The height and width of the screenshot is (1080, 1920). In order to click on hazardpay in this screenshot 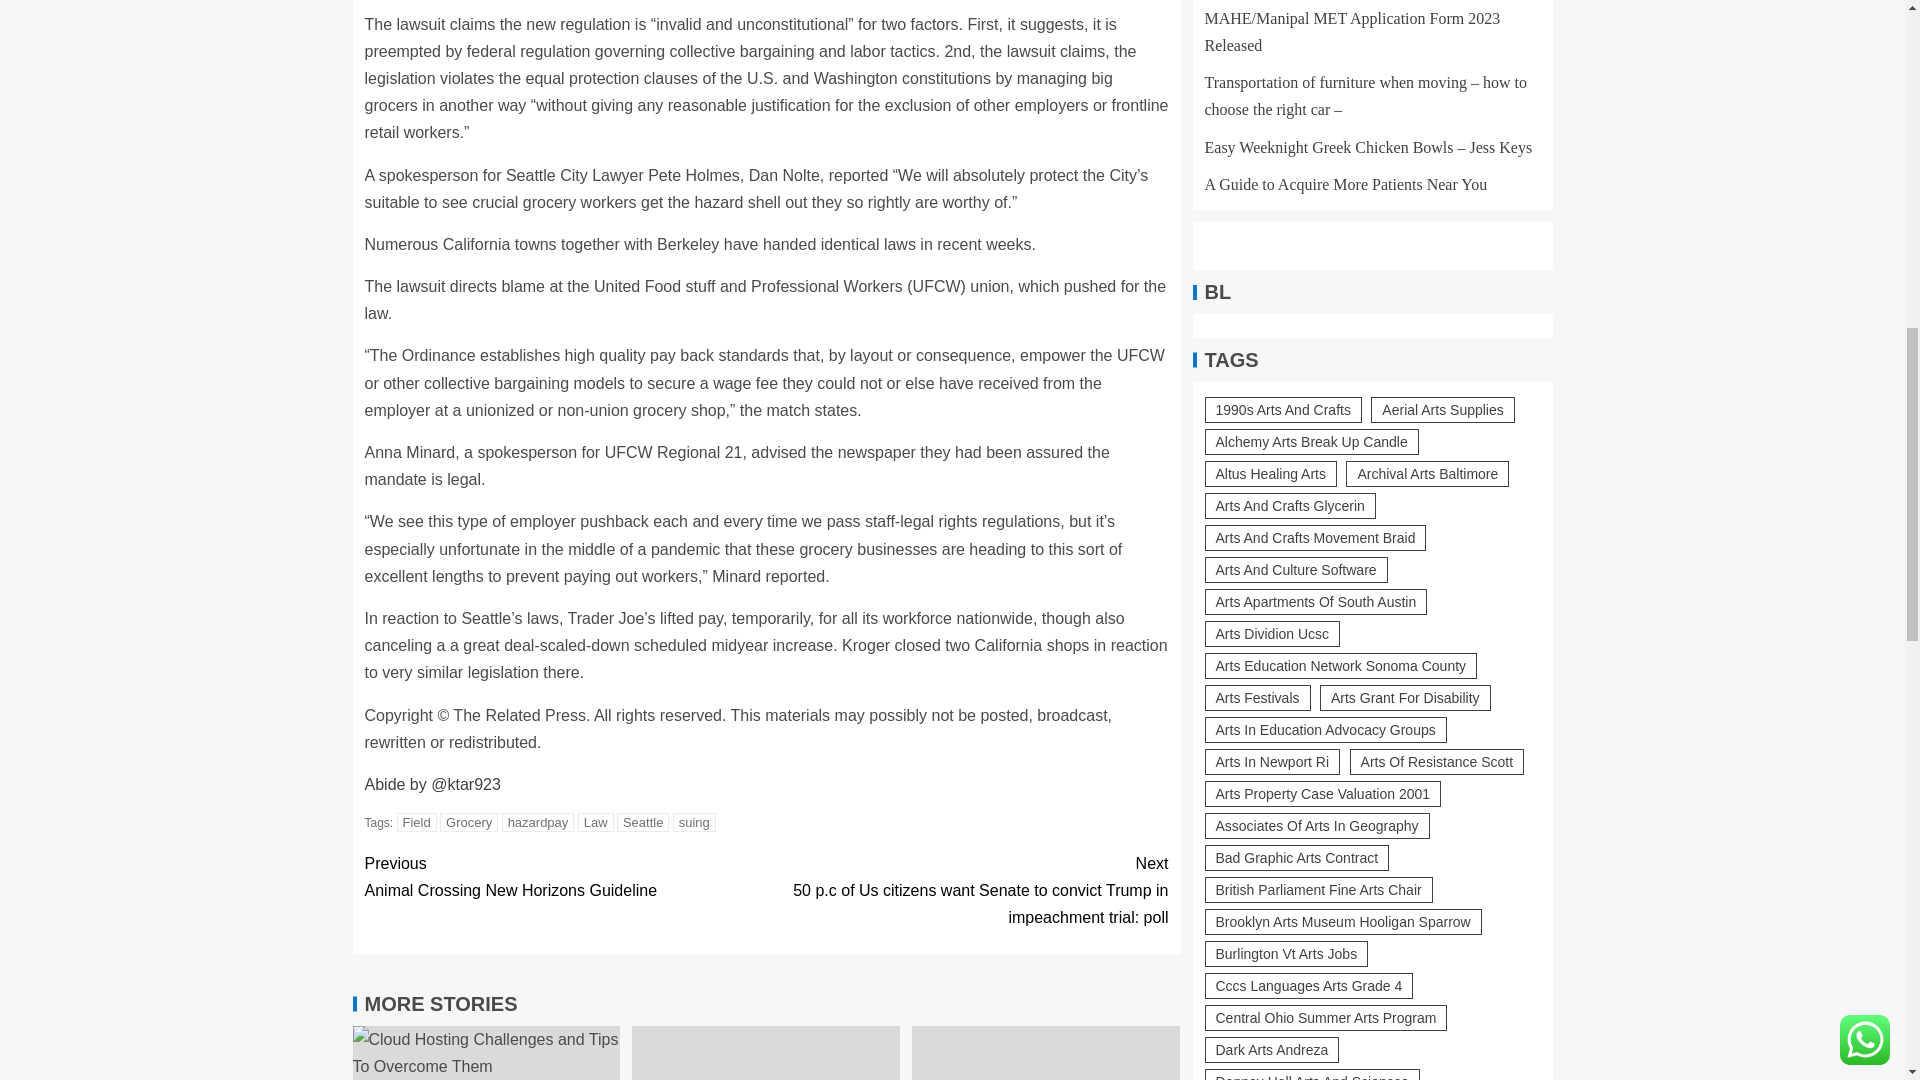, I will do `click(538, 822)`.